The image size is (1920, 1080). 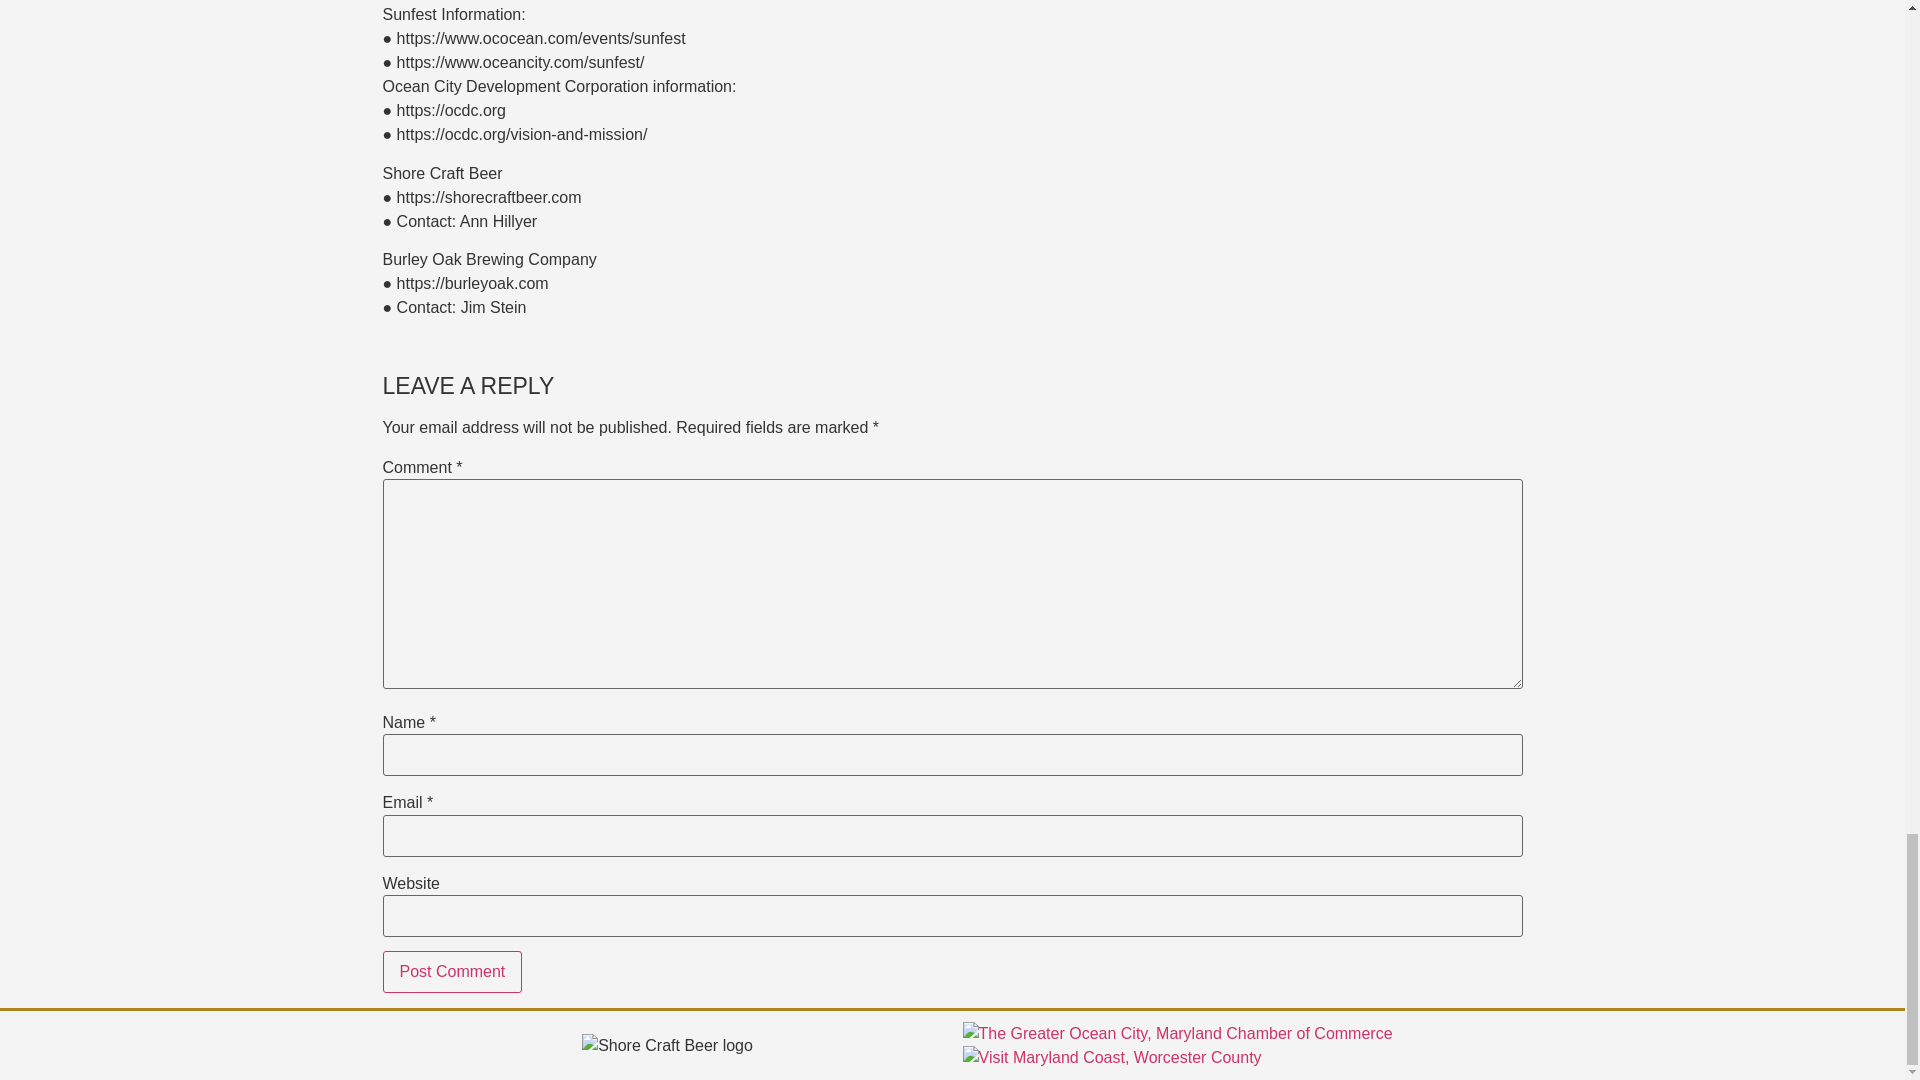 I want to click on Chamber-of-Commerce-300, so click(x=1176, y=1034).